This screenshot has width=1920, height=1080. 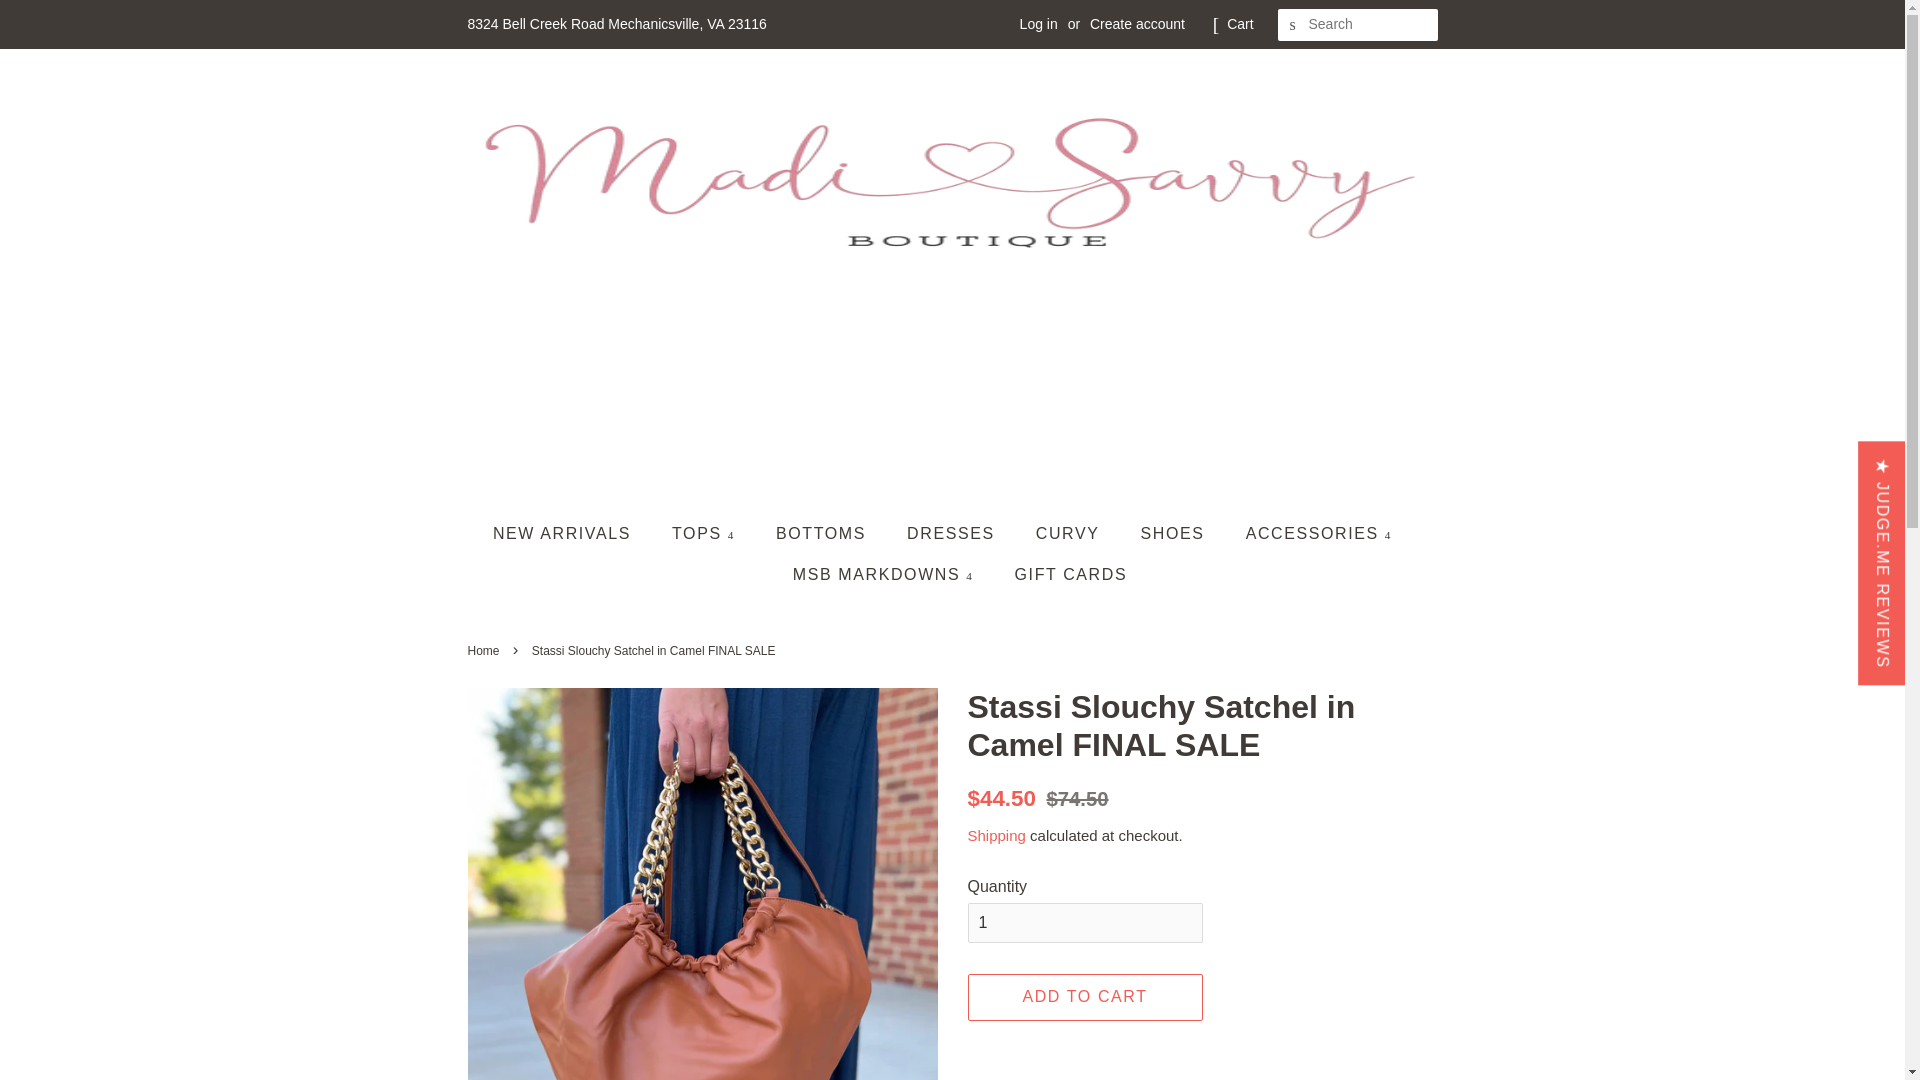 What do you see at coordinates (617, 24) in the screenshot?
I see `8324 Bell Creek Road Mechanicsville, VA 23116` at bounding box center [617, 24].